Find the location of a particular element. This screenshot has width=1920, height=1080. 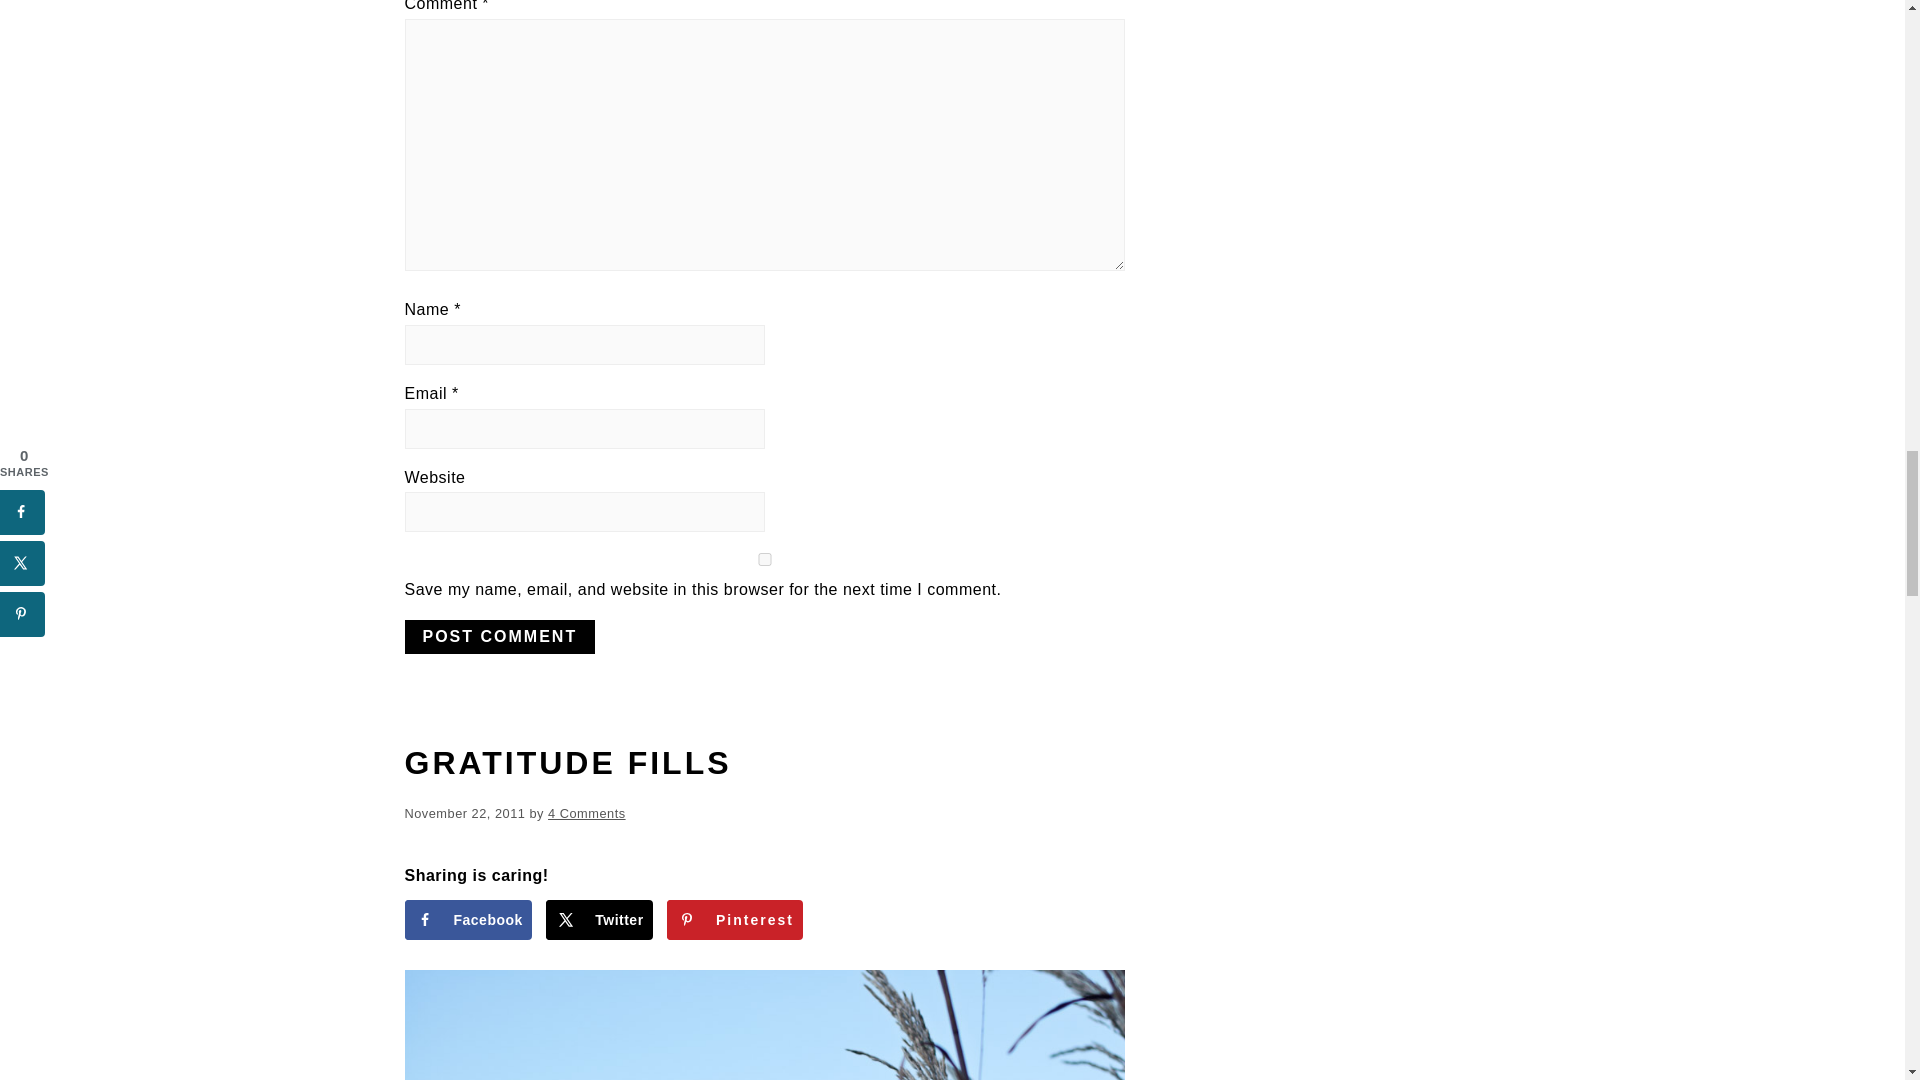

yes is located at coordinates (763, 558).